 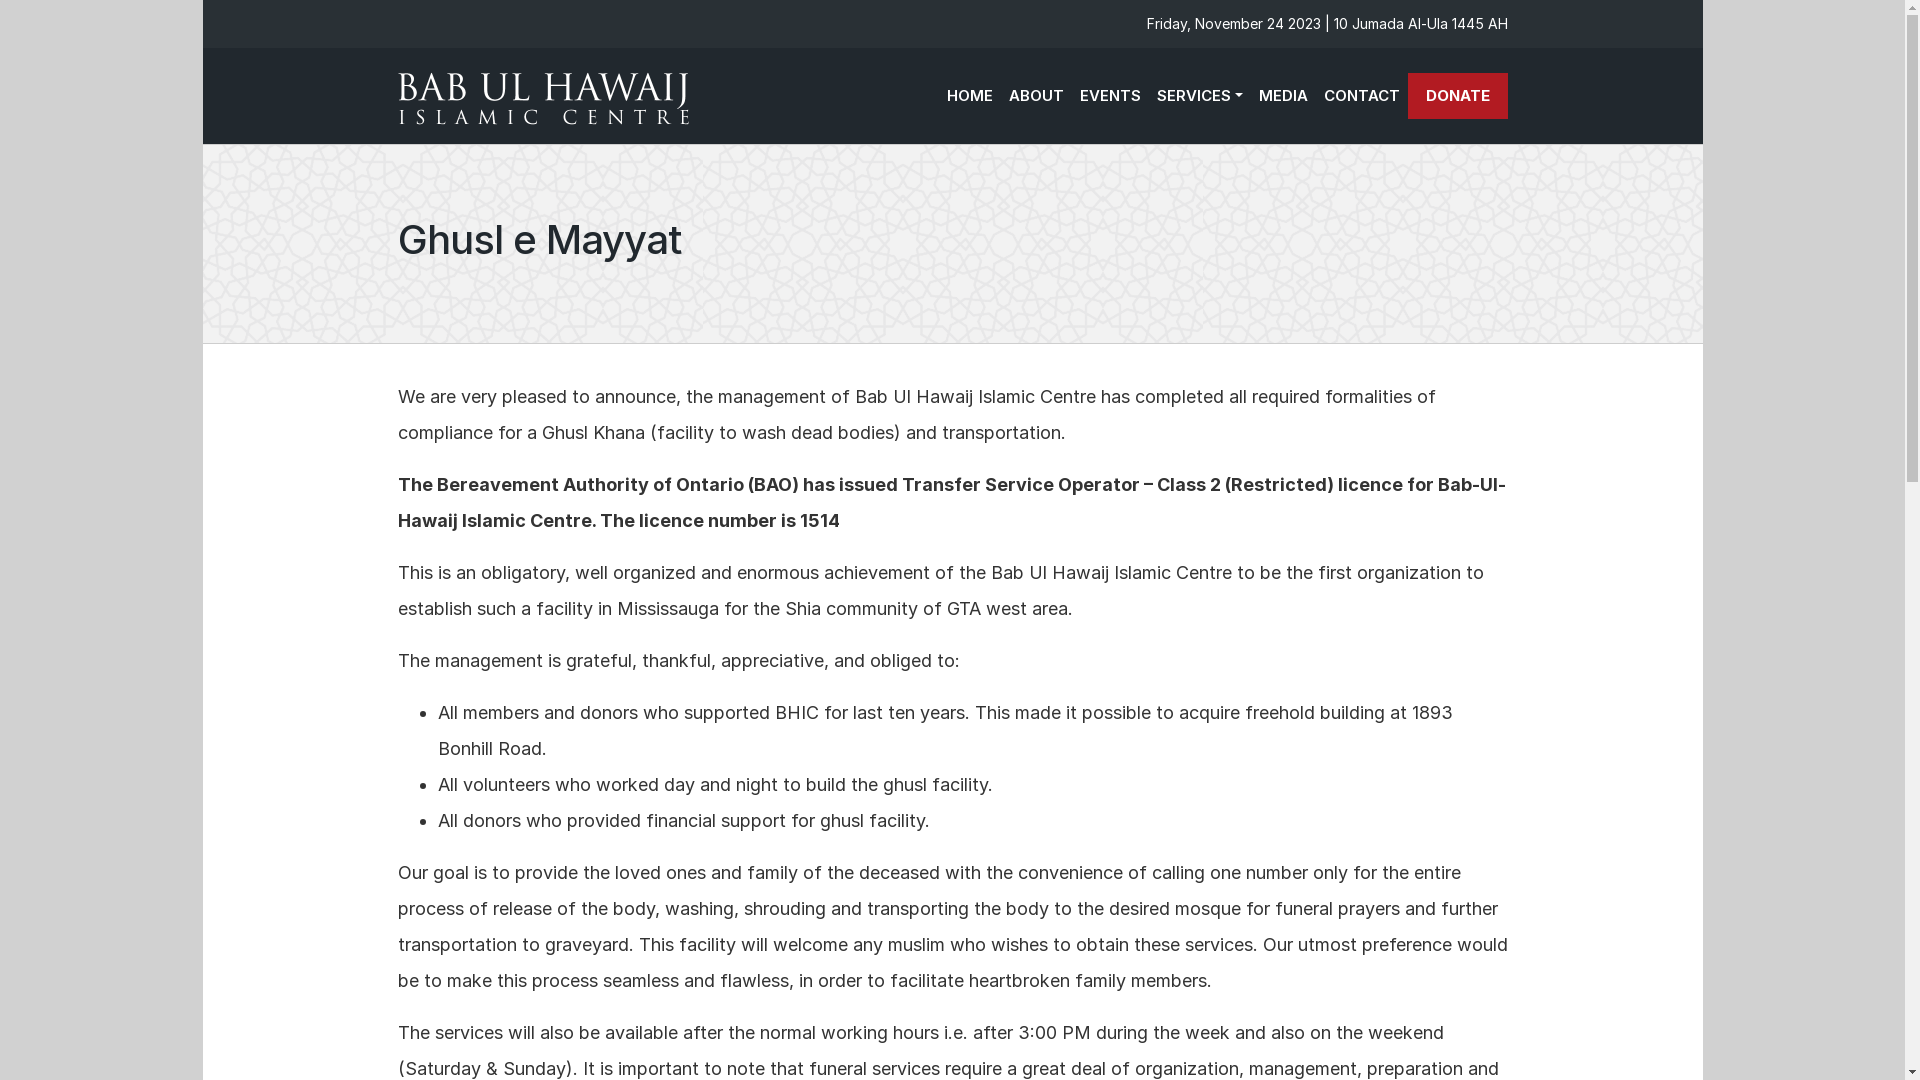 I want to click on DONATE, so click(x=1458, y=96).